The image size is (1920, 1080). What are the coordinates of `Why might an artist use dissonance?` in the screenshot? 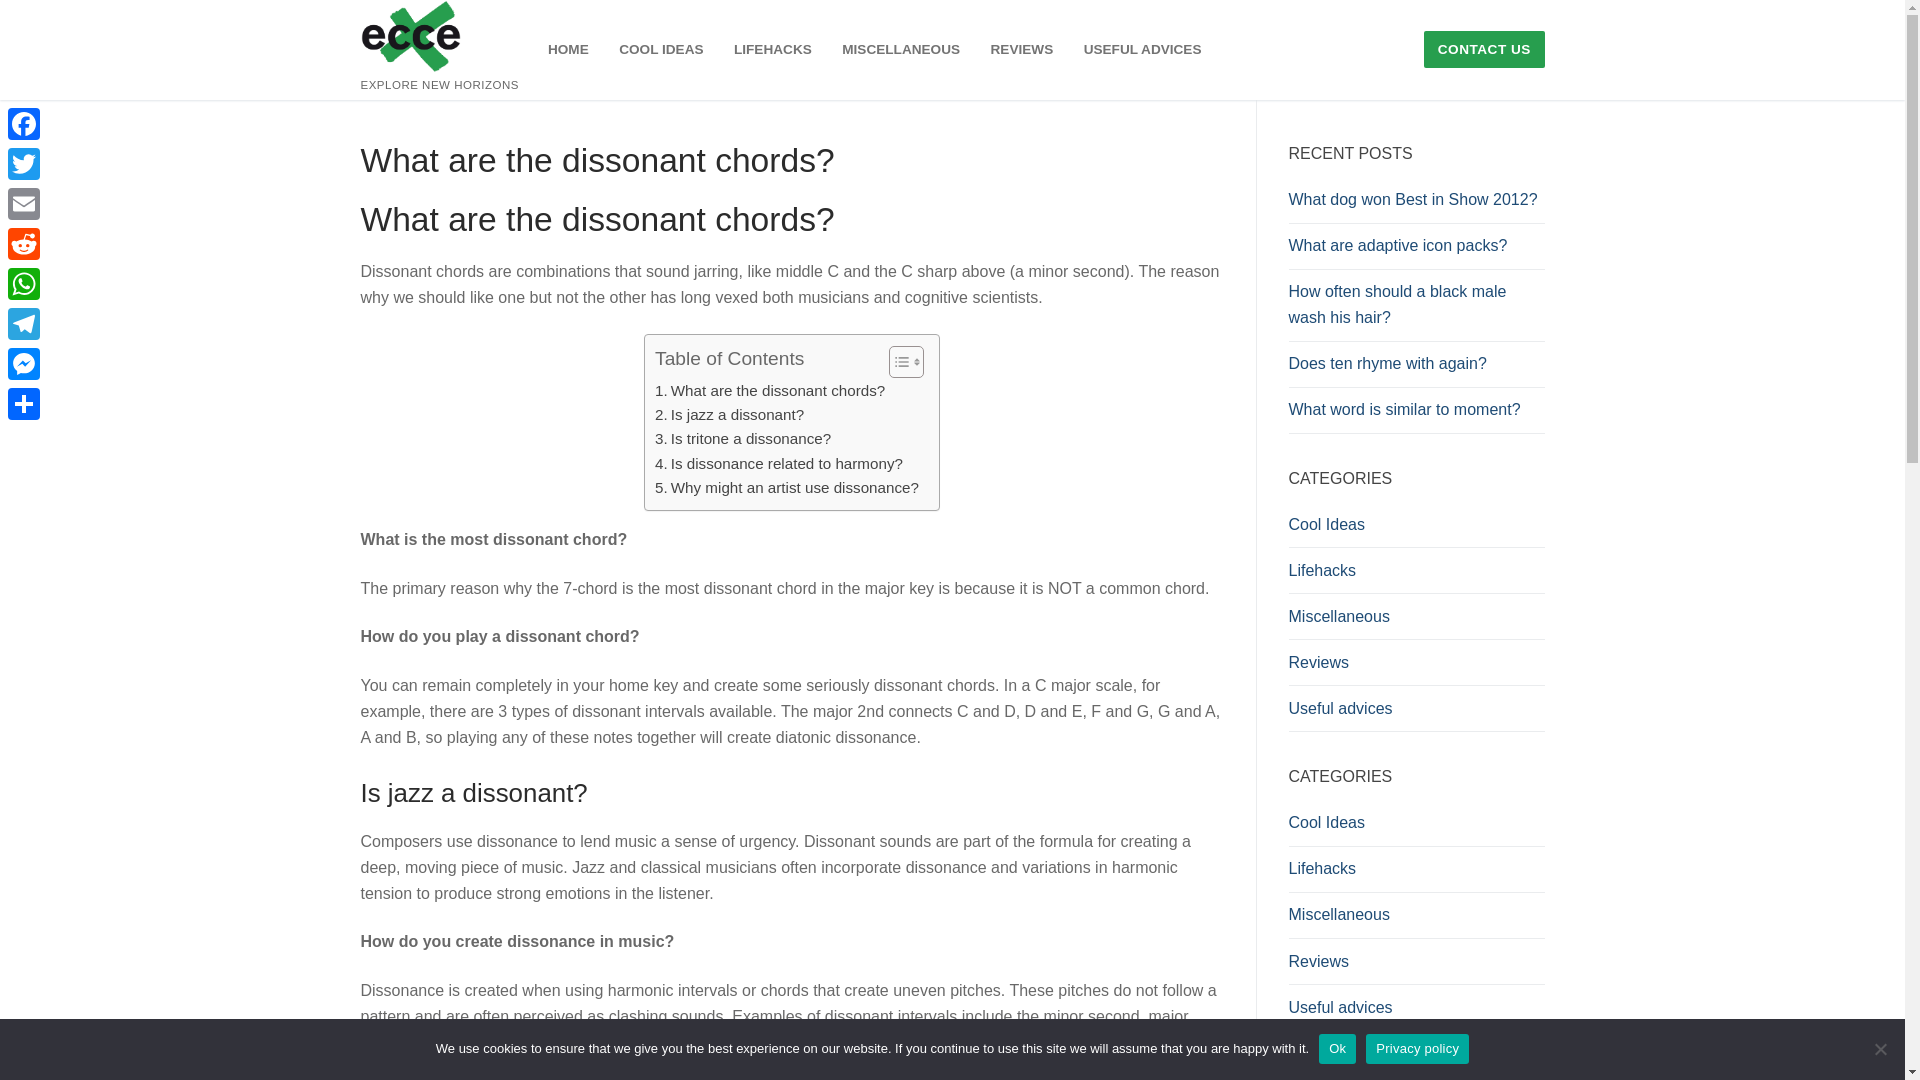 It's located at (786, 488).